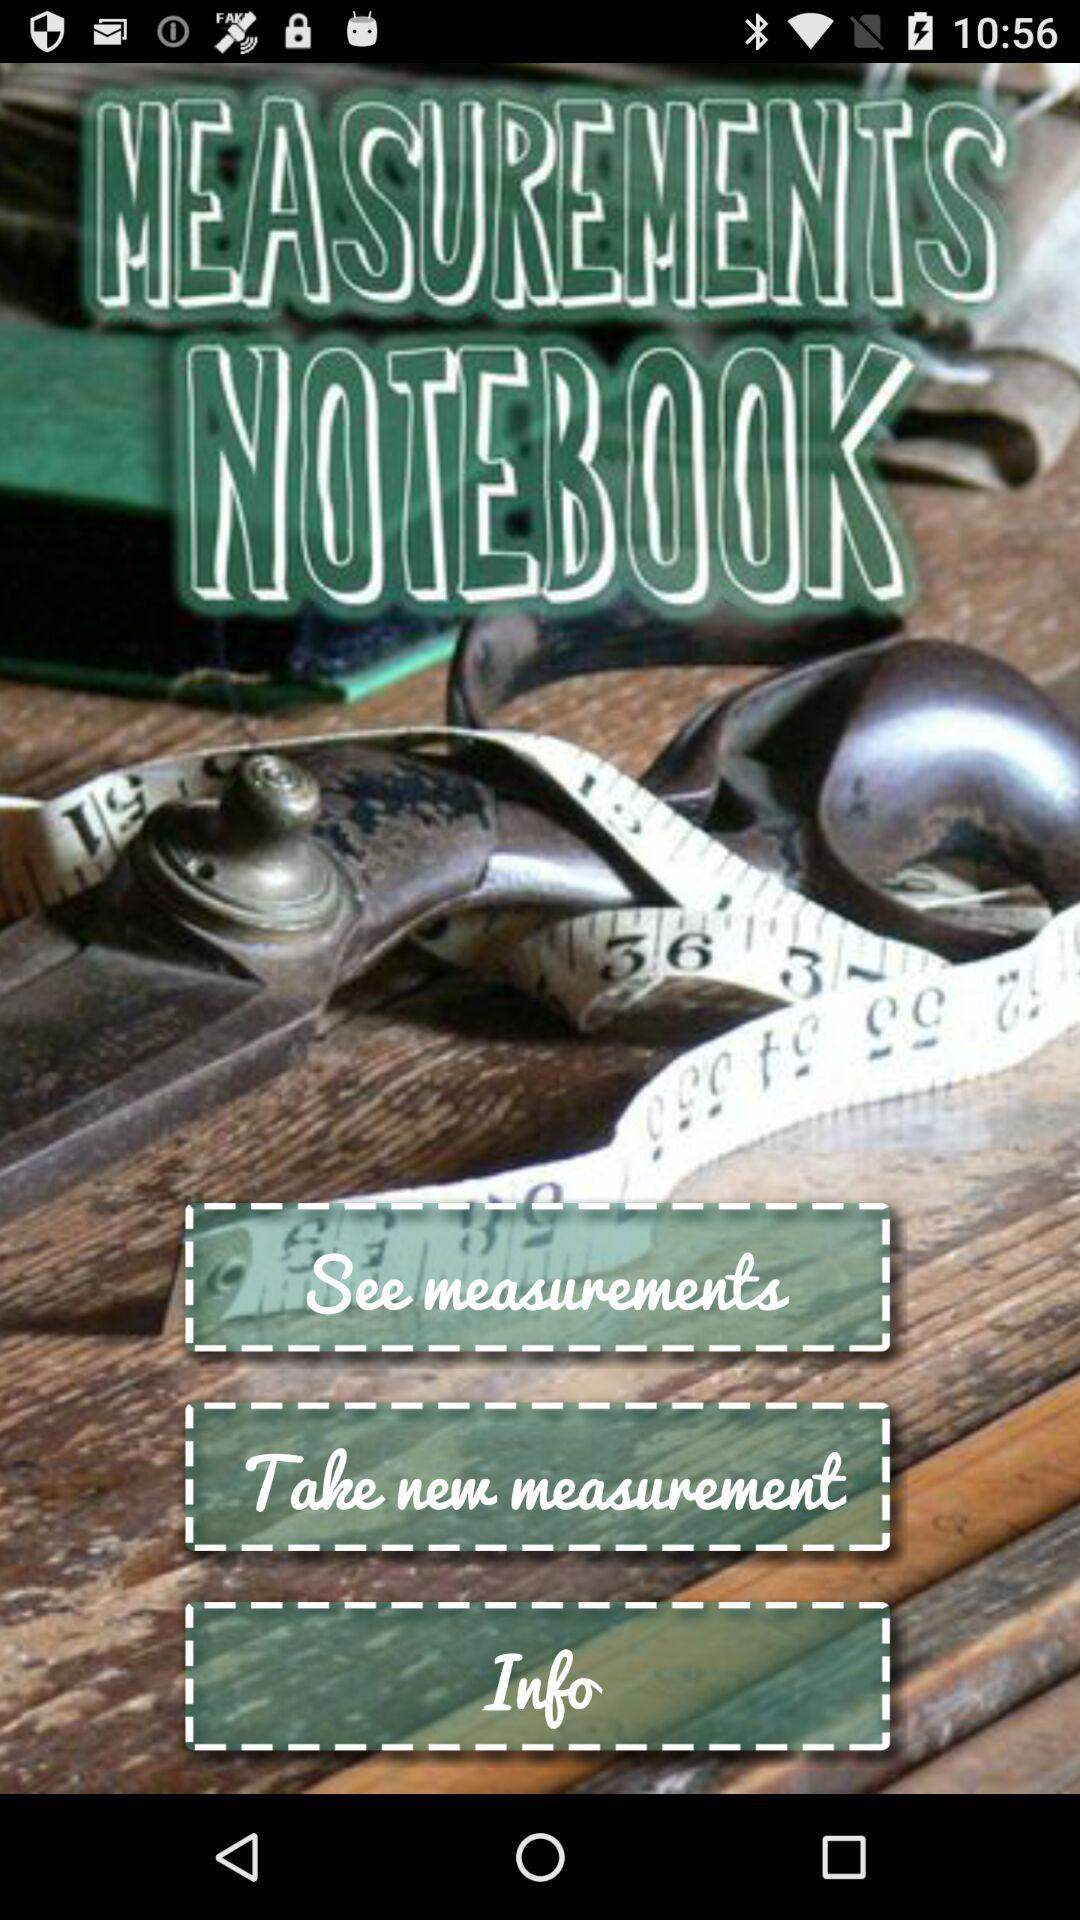 The width and height of the screenshot is (1080, 1920). I want to click on choose see measurements icon, so click(540, 1282).